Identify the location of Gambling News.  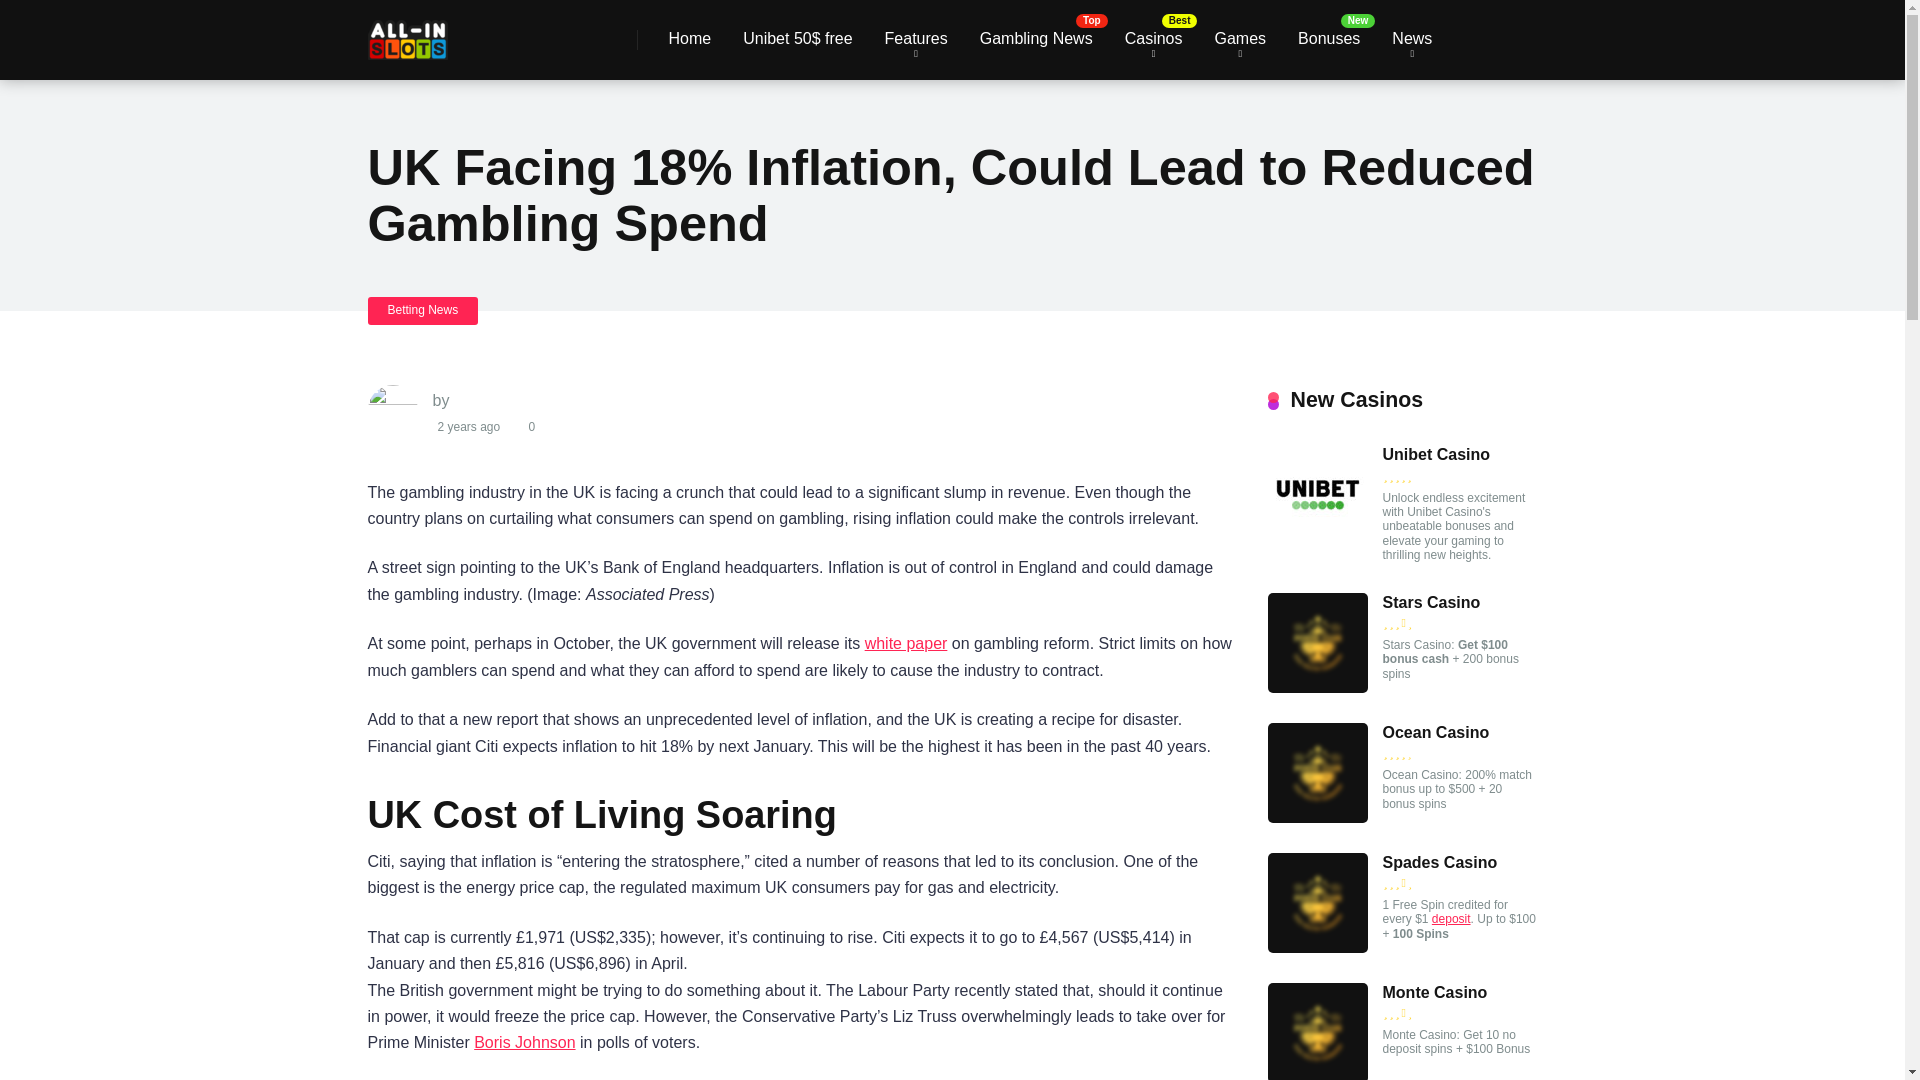
(1036, 40).